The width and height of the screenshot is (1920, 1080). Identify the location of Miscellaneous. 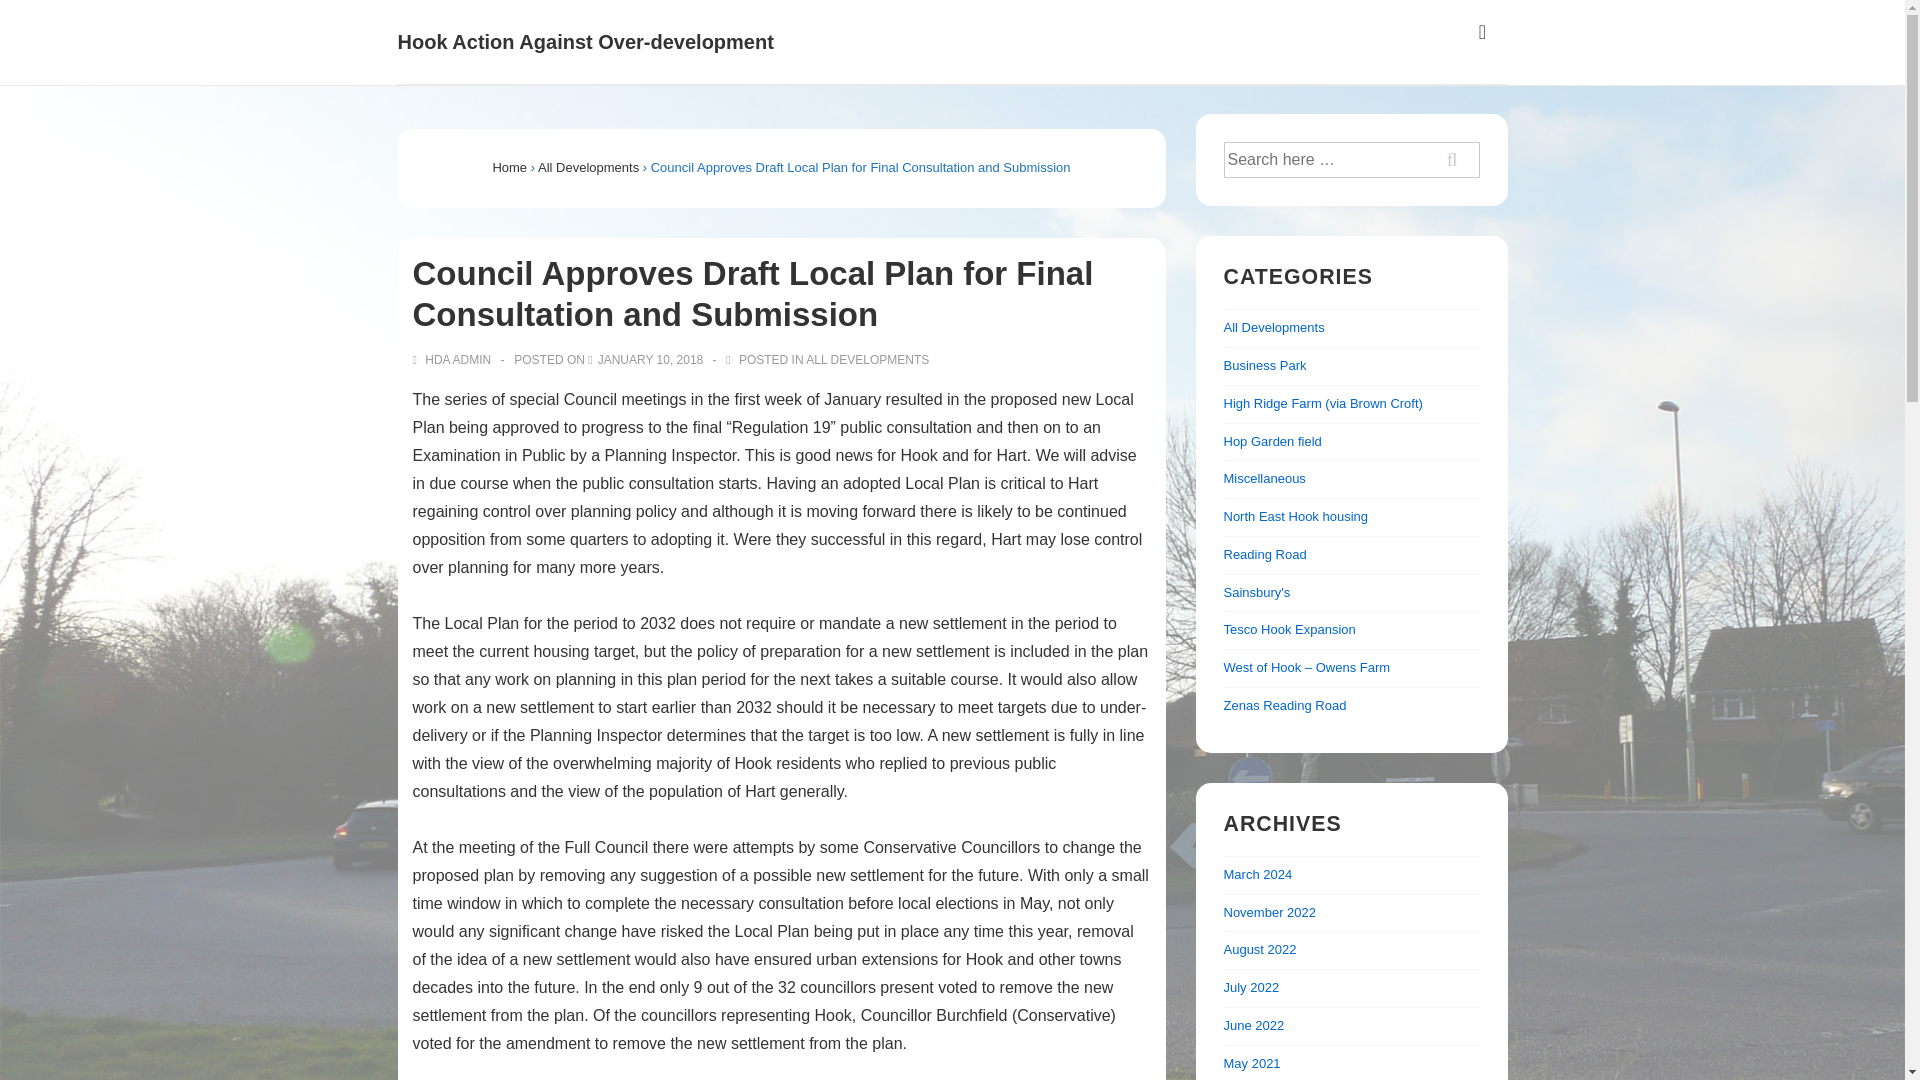
(1264, 478).